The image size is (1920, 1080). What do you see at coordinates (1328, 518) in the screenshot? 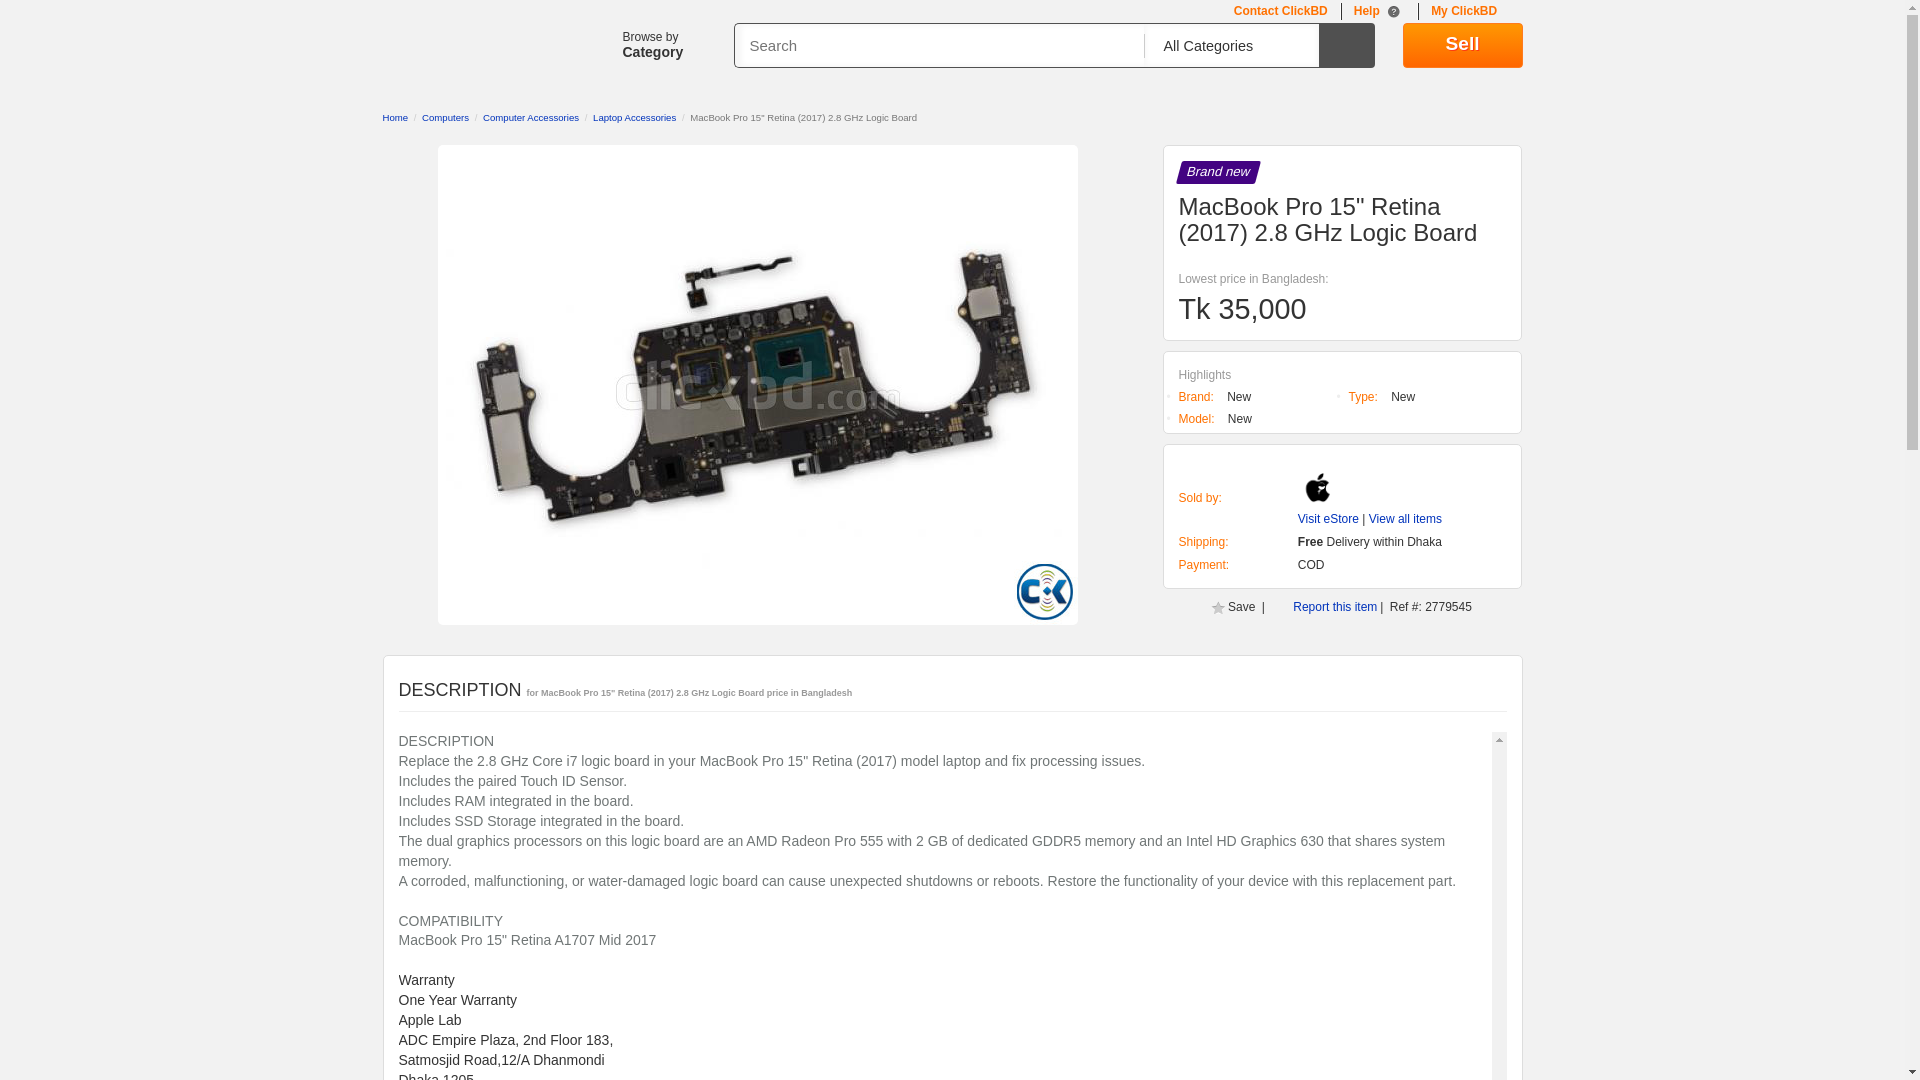
I see `Visit eStore` at bounding box center [1328, 518].